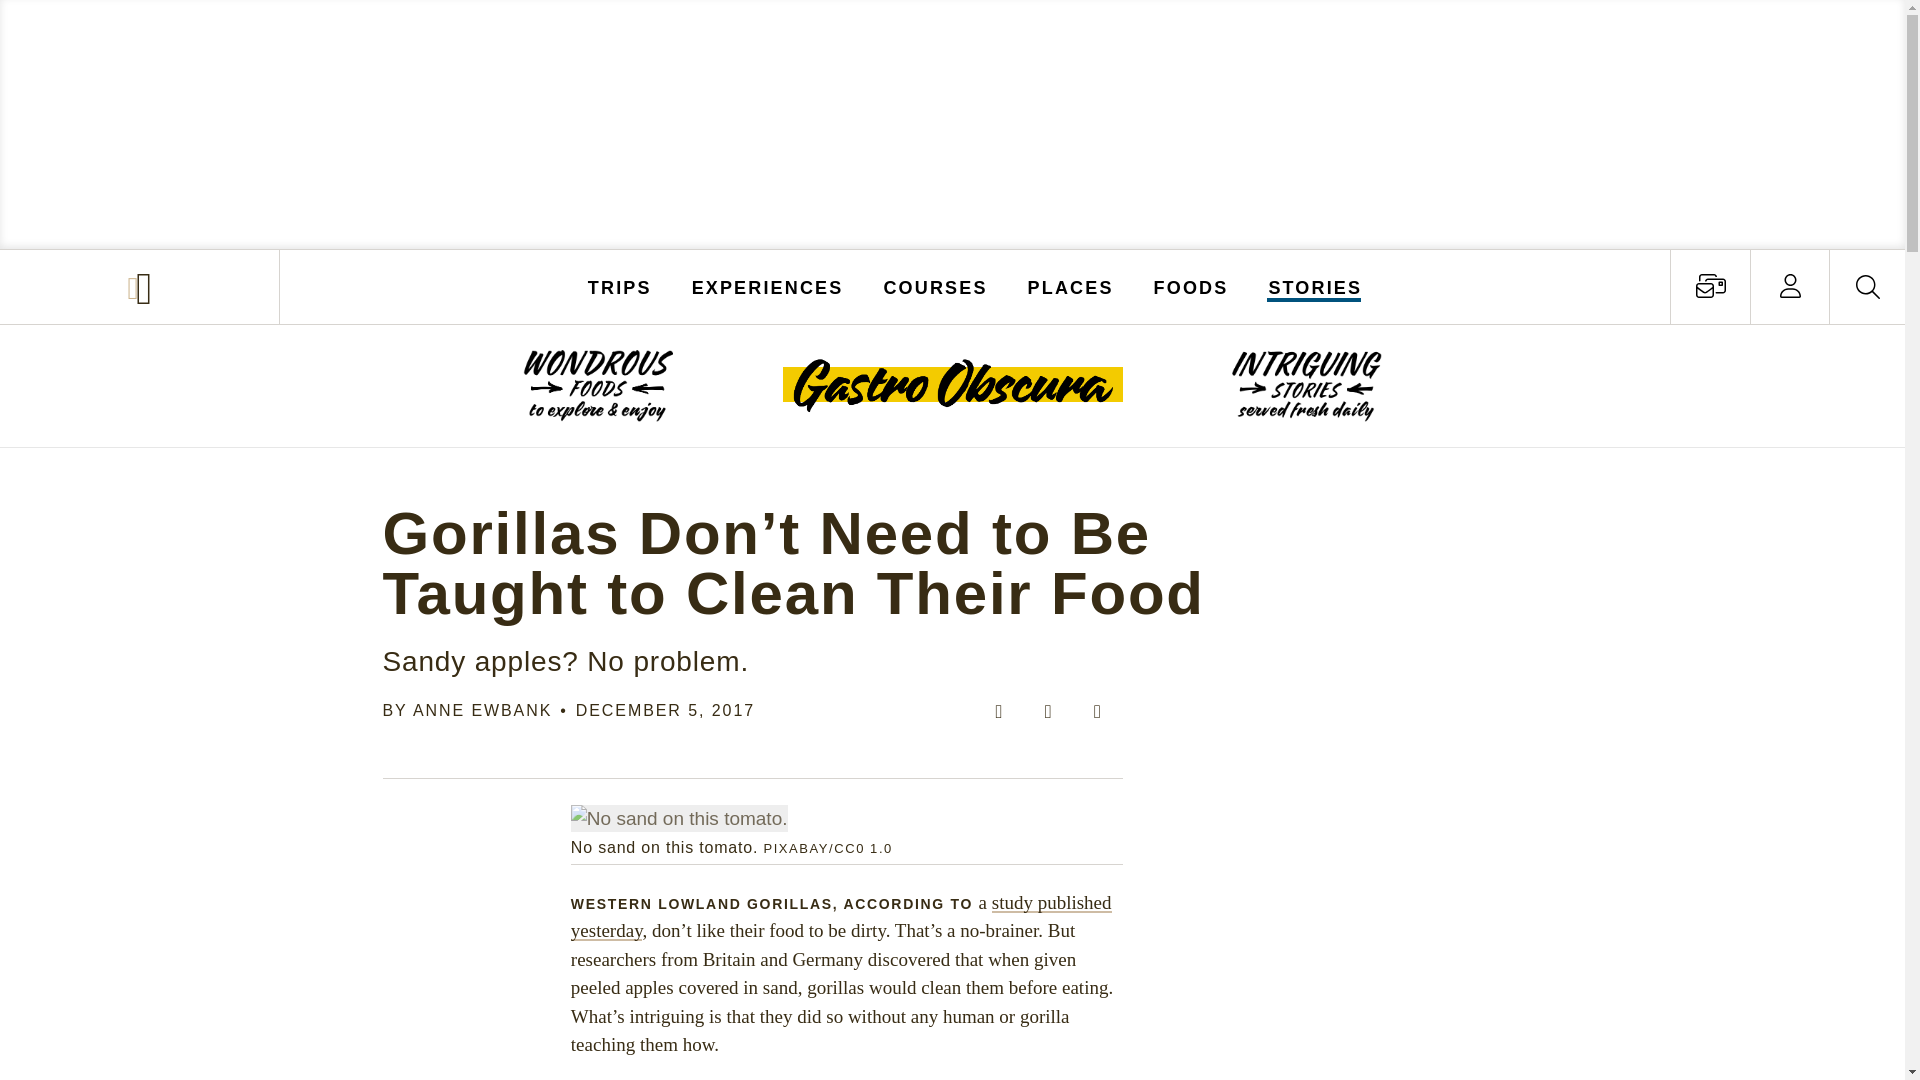 This screenshot has width=1920, height=1080. Describe the element at coordinates (768, 286) in the screenshot. I see `EXPERIENCES` at that location.